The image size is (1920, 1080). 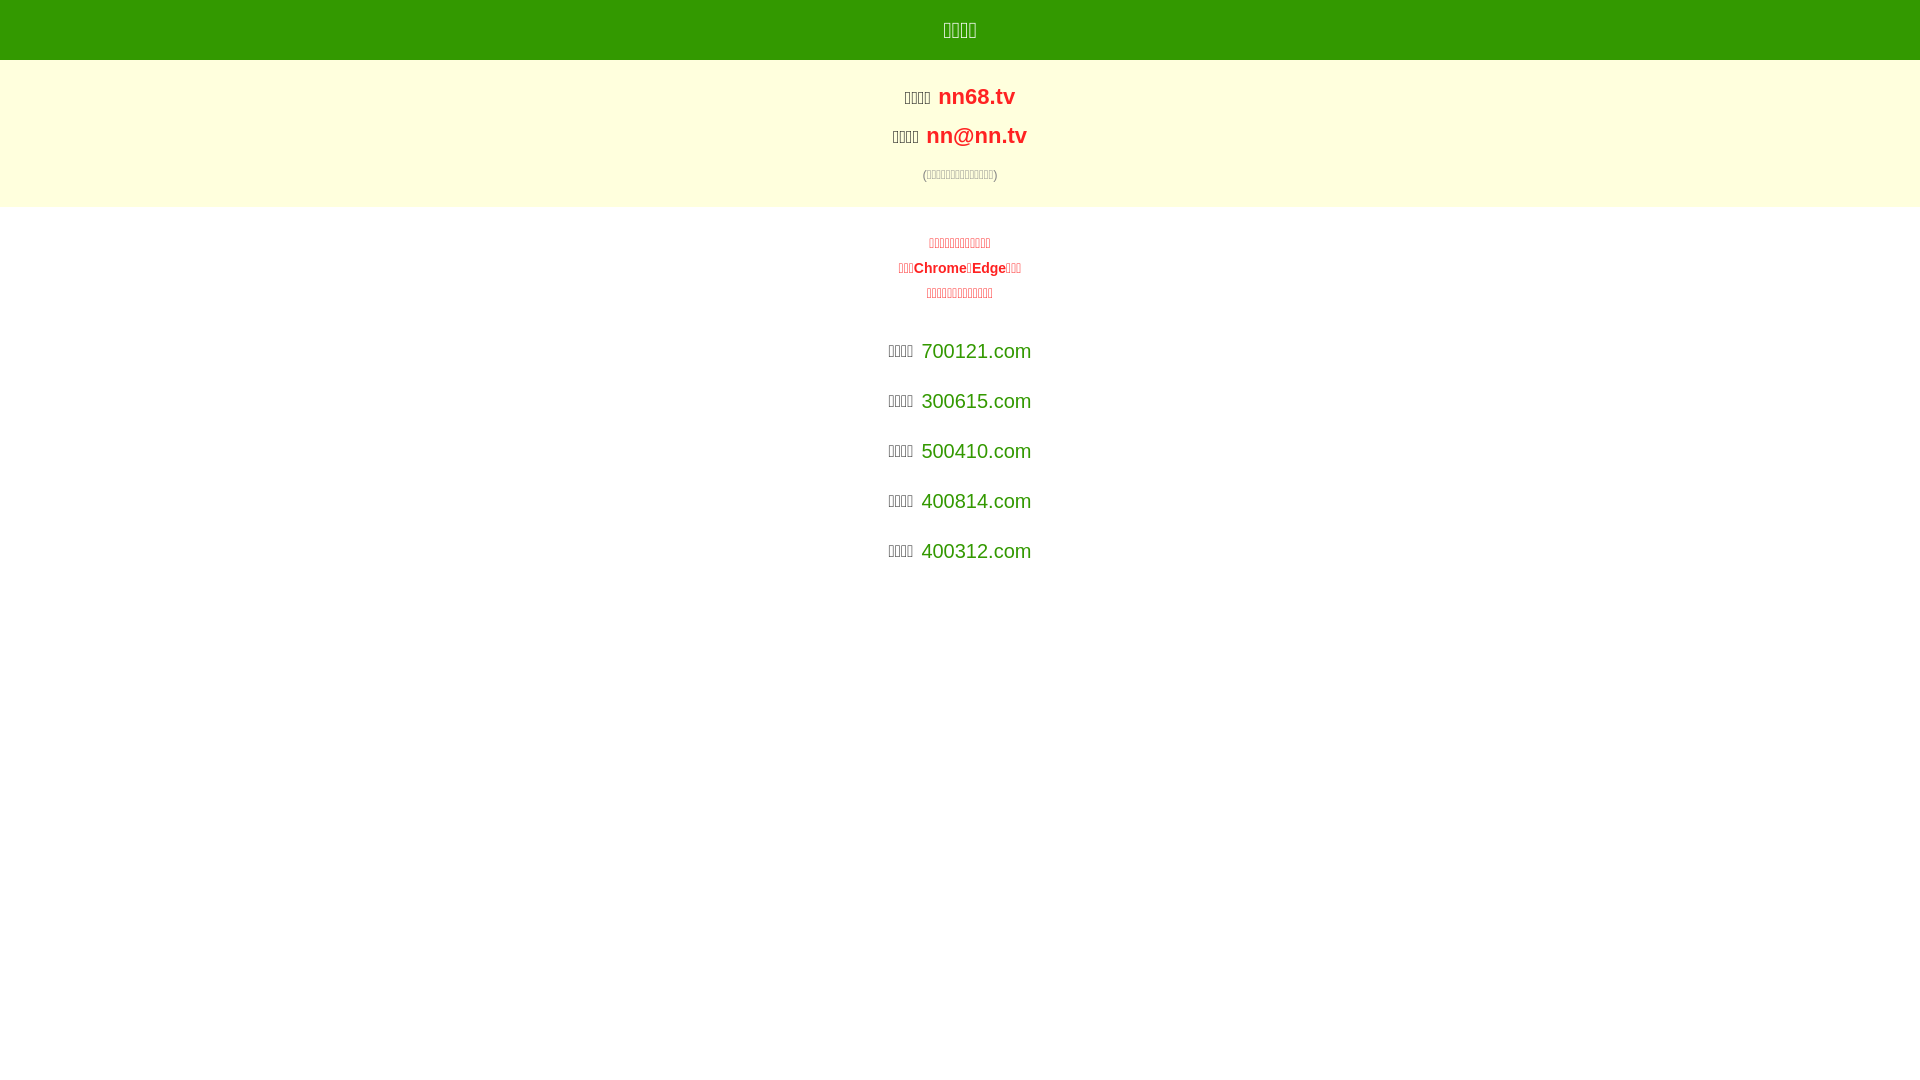 What do you see at coordinates (976, 351) in the screenshot?
I see `700121.com` at bounding box center [976, 351].